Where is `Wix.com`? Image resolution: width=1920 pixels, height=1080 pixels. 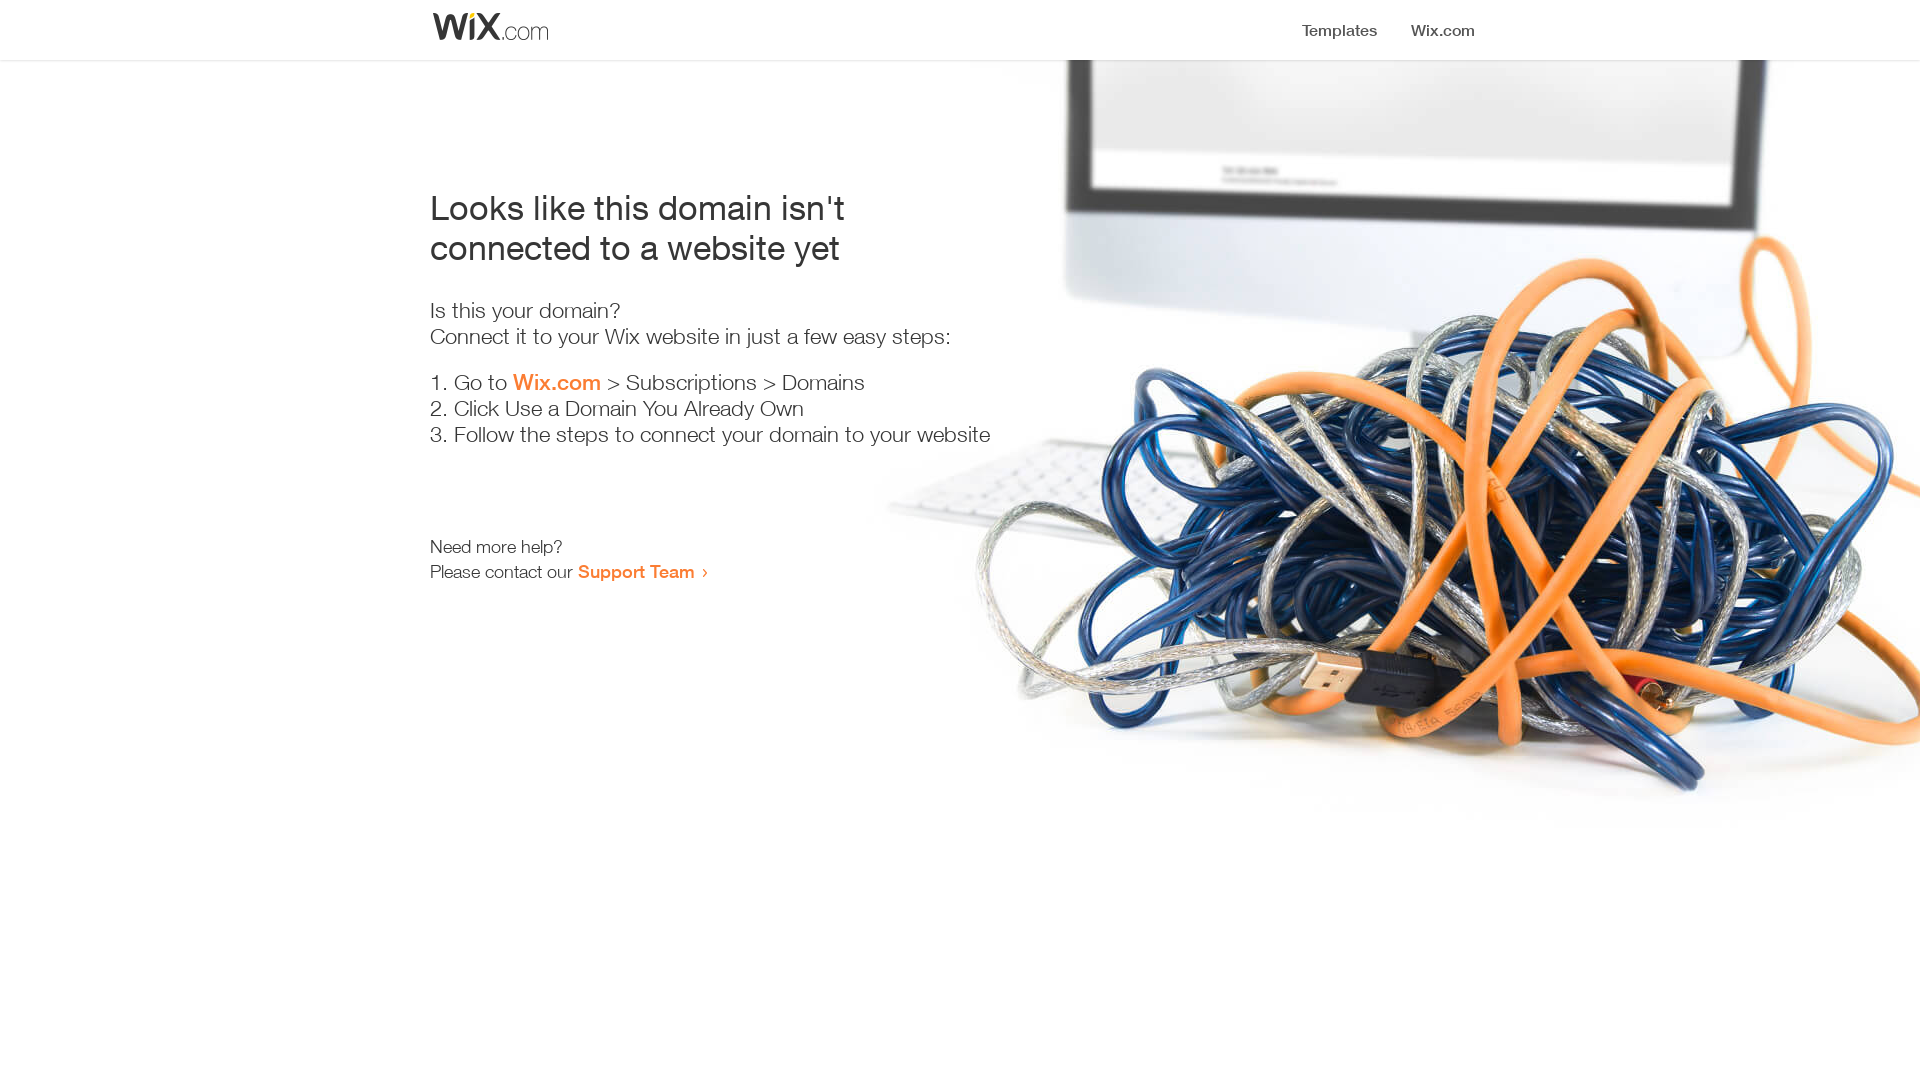
Wix.com is located at coordinates (557, 382).